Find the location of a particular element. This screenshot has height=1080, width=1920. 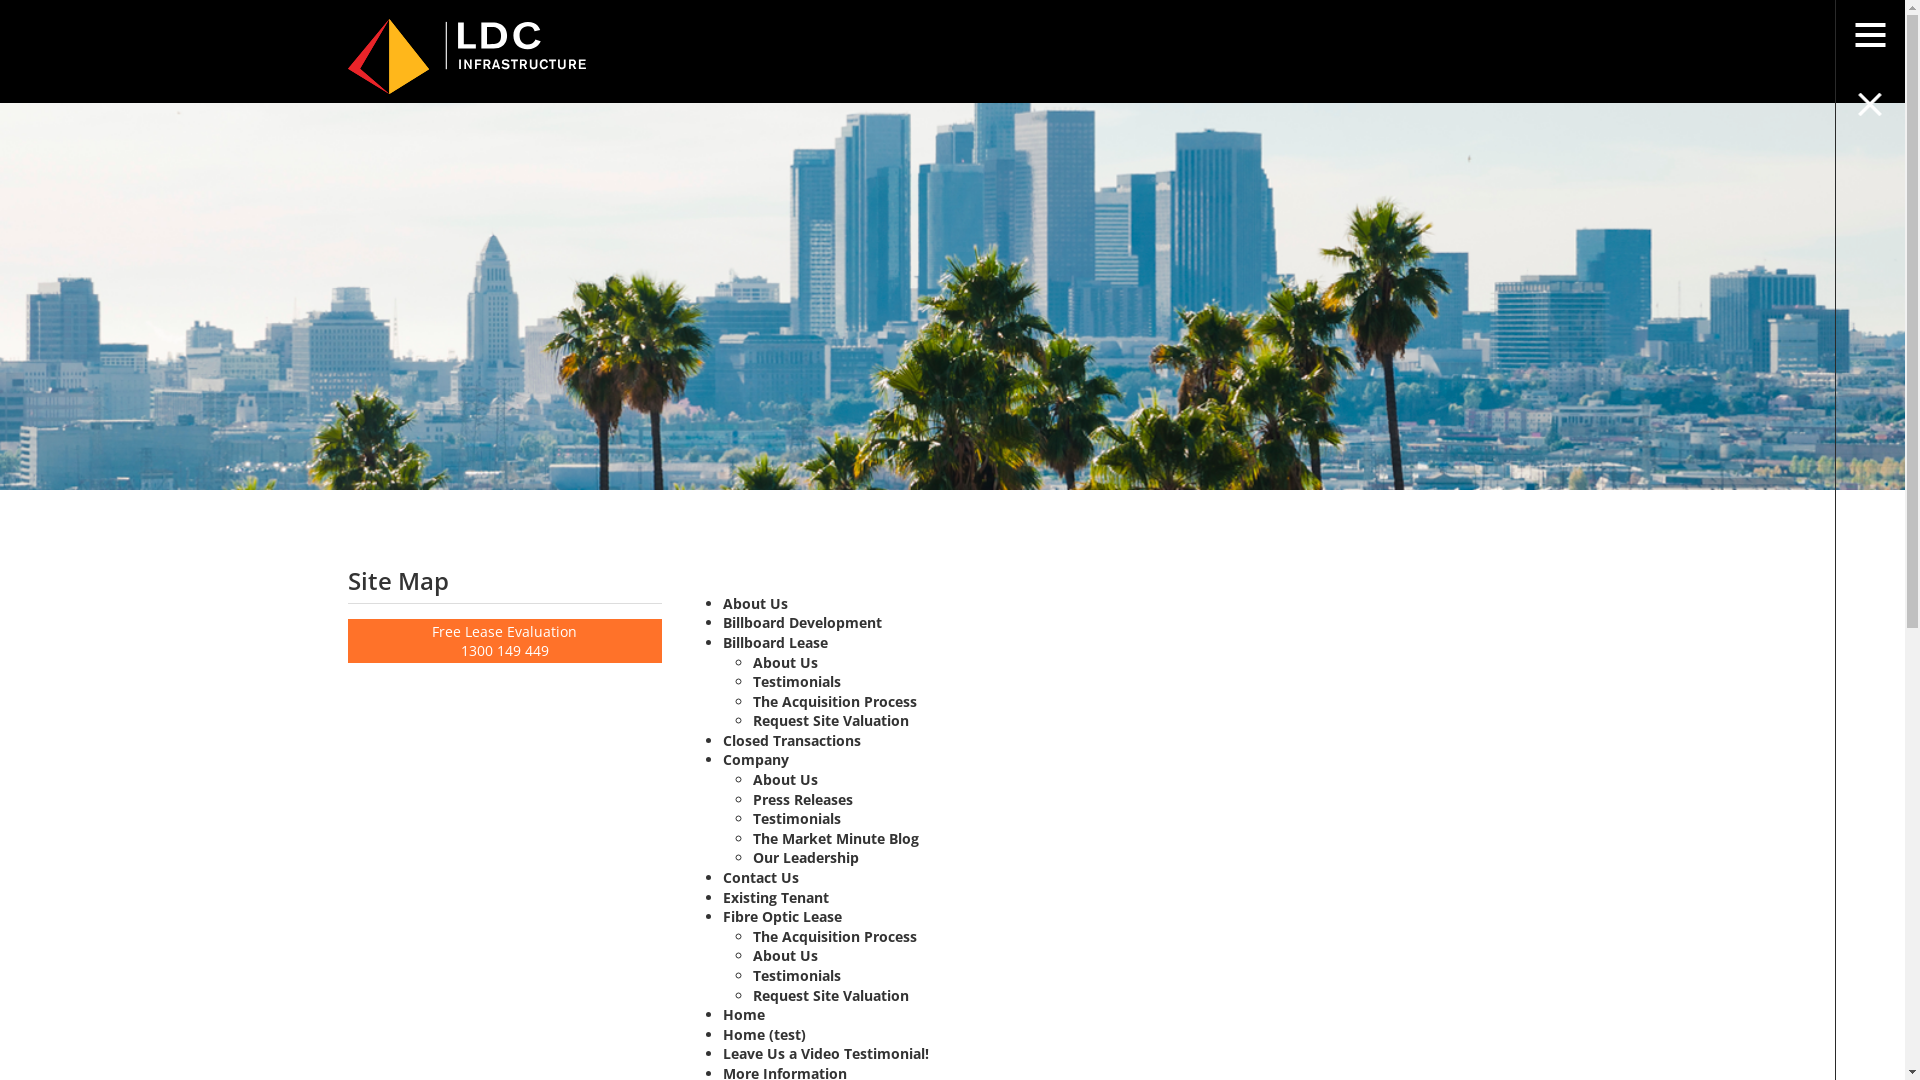

Free Lease Evaluation
1300 149 449 is located at coordinates (506, 641).